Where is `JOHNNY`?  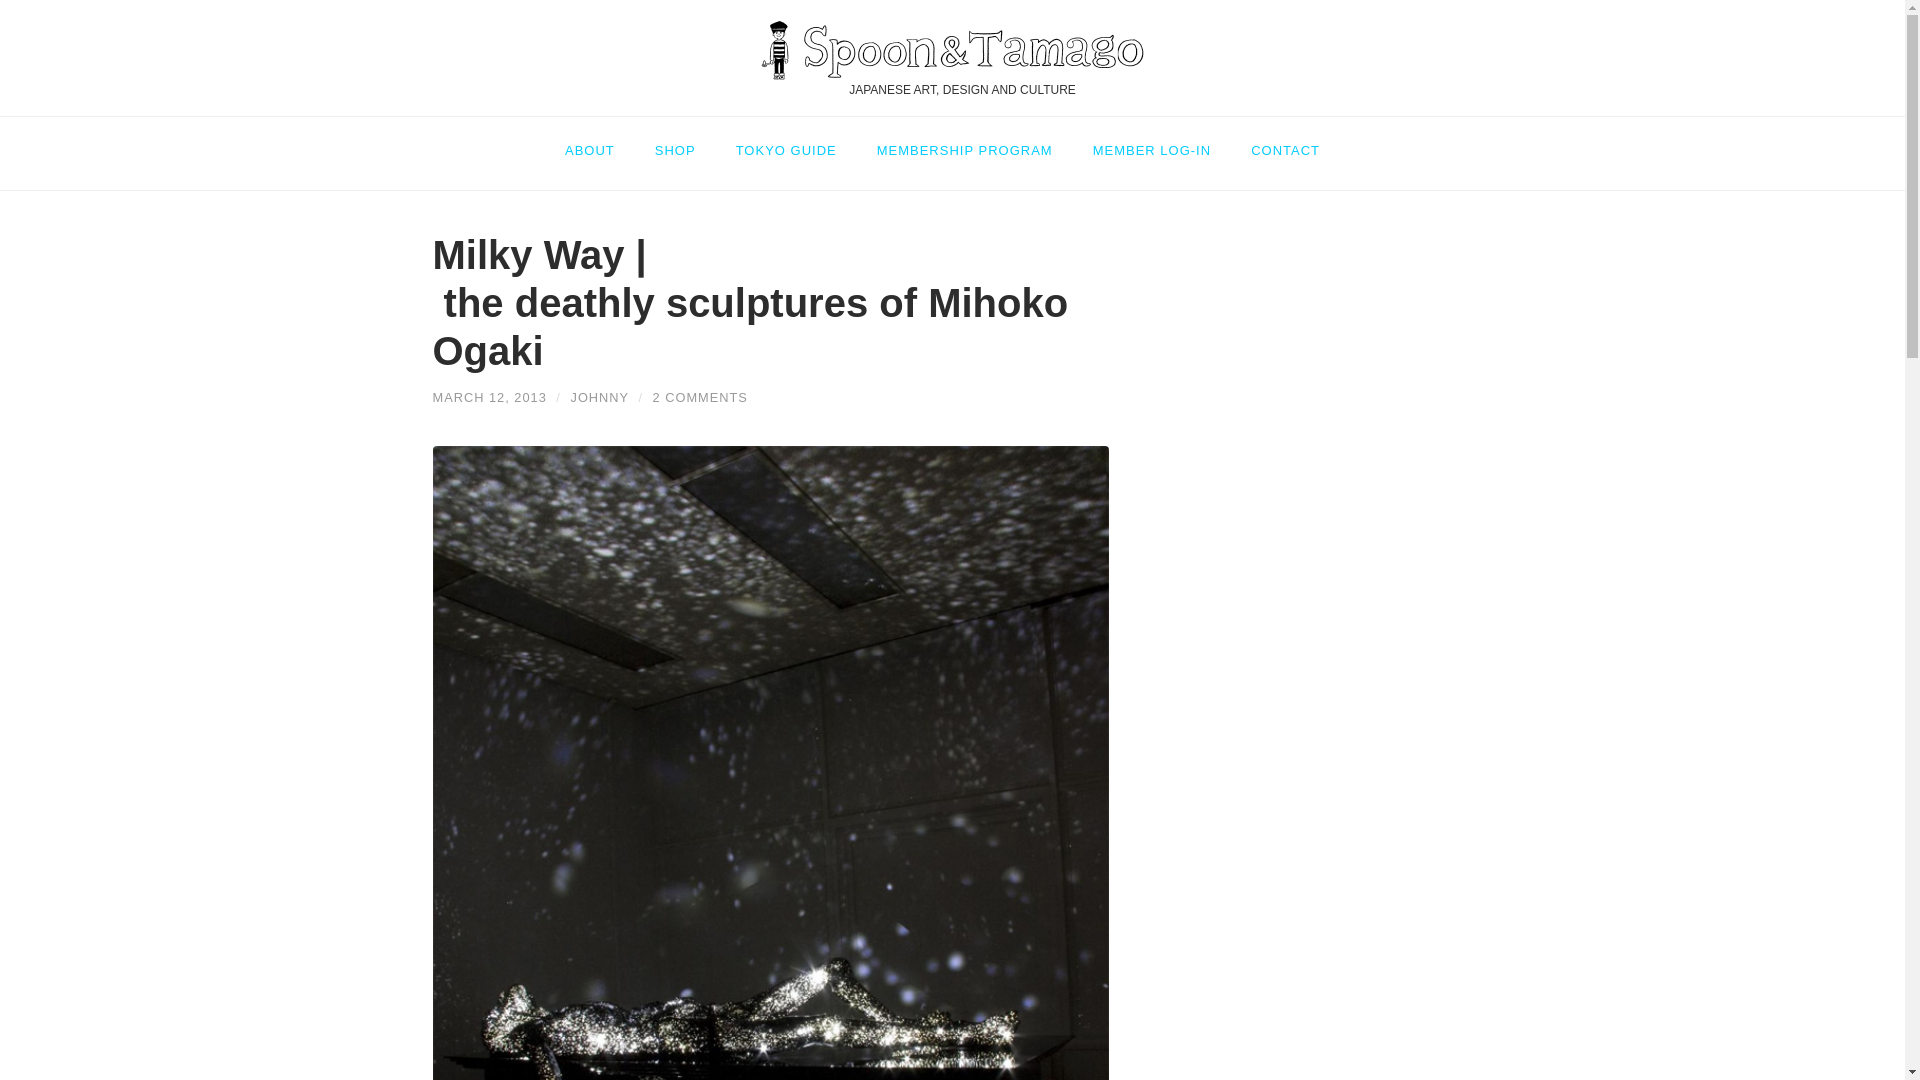 JOHNNY is located at coordinates (598, 397).